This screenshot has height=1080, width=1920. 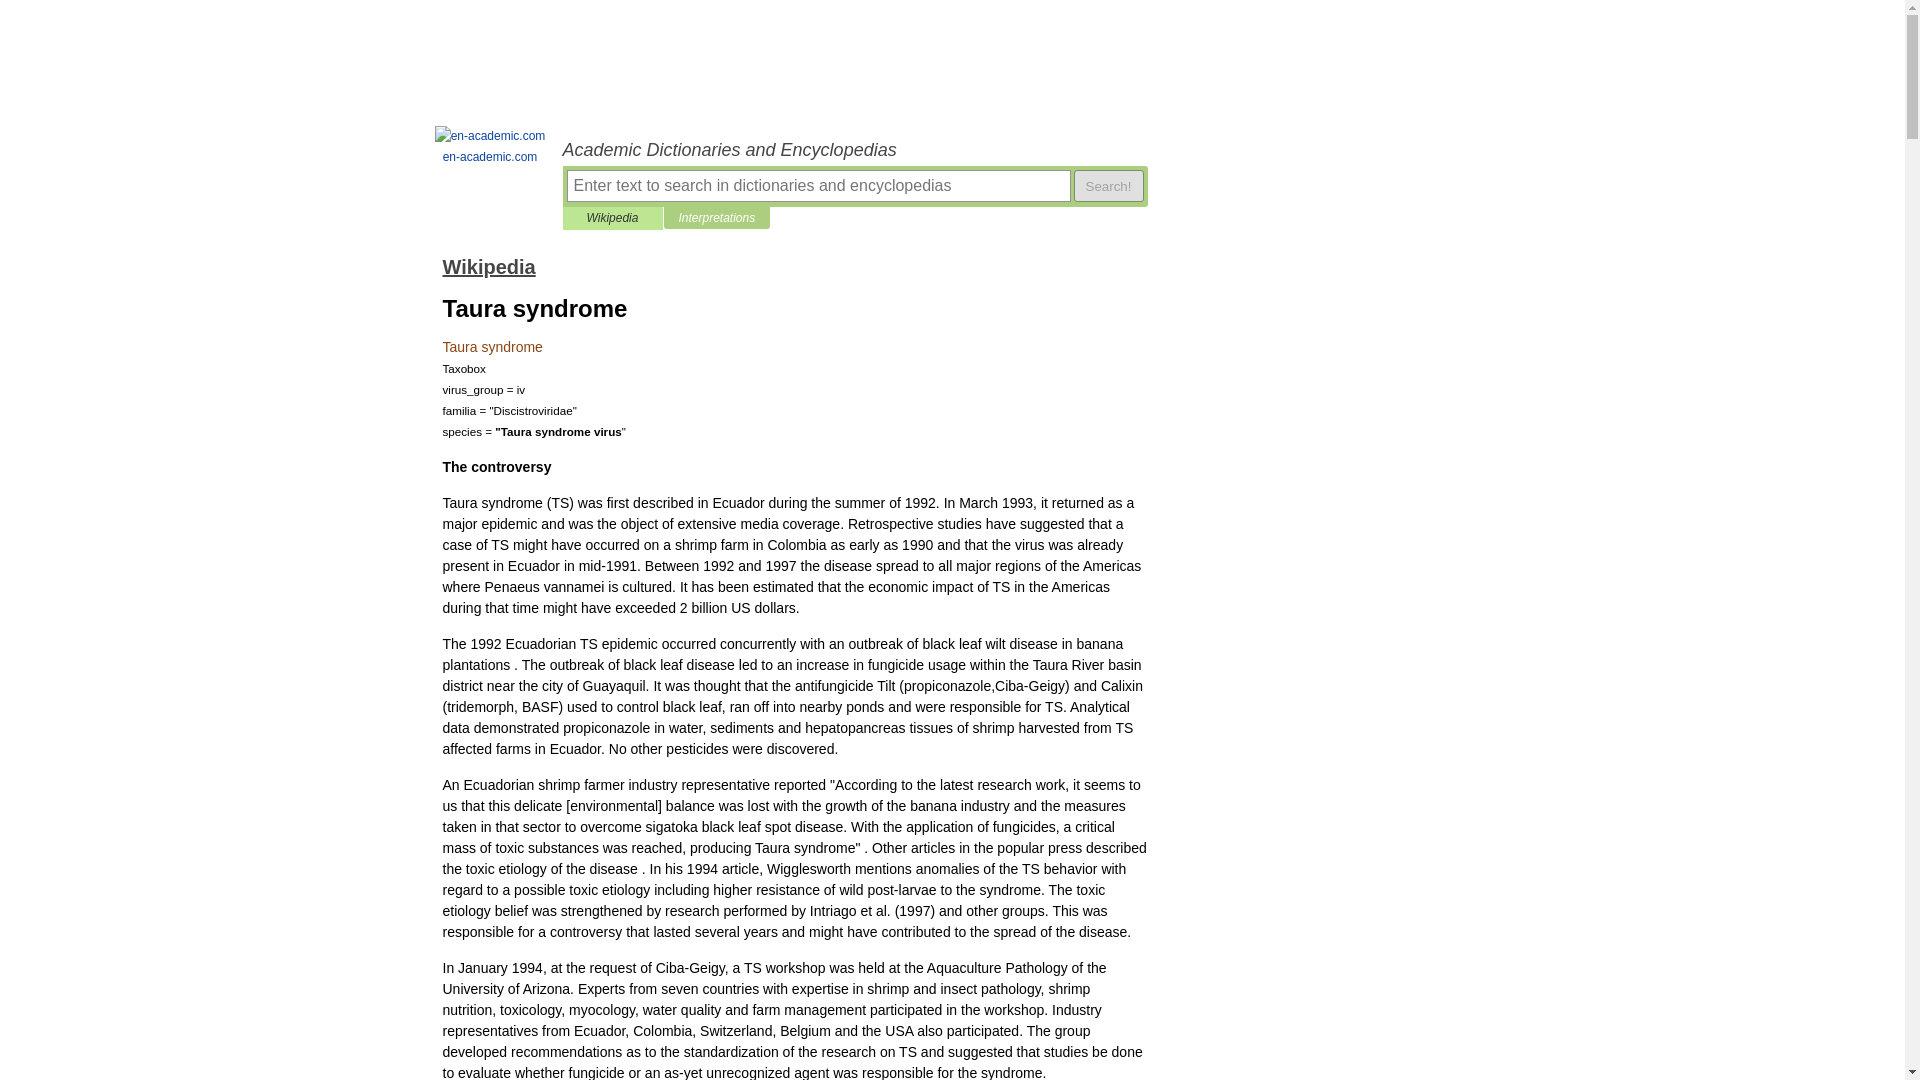 I want to click on Wikipedia, so click(x=488, y=266).